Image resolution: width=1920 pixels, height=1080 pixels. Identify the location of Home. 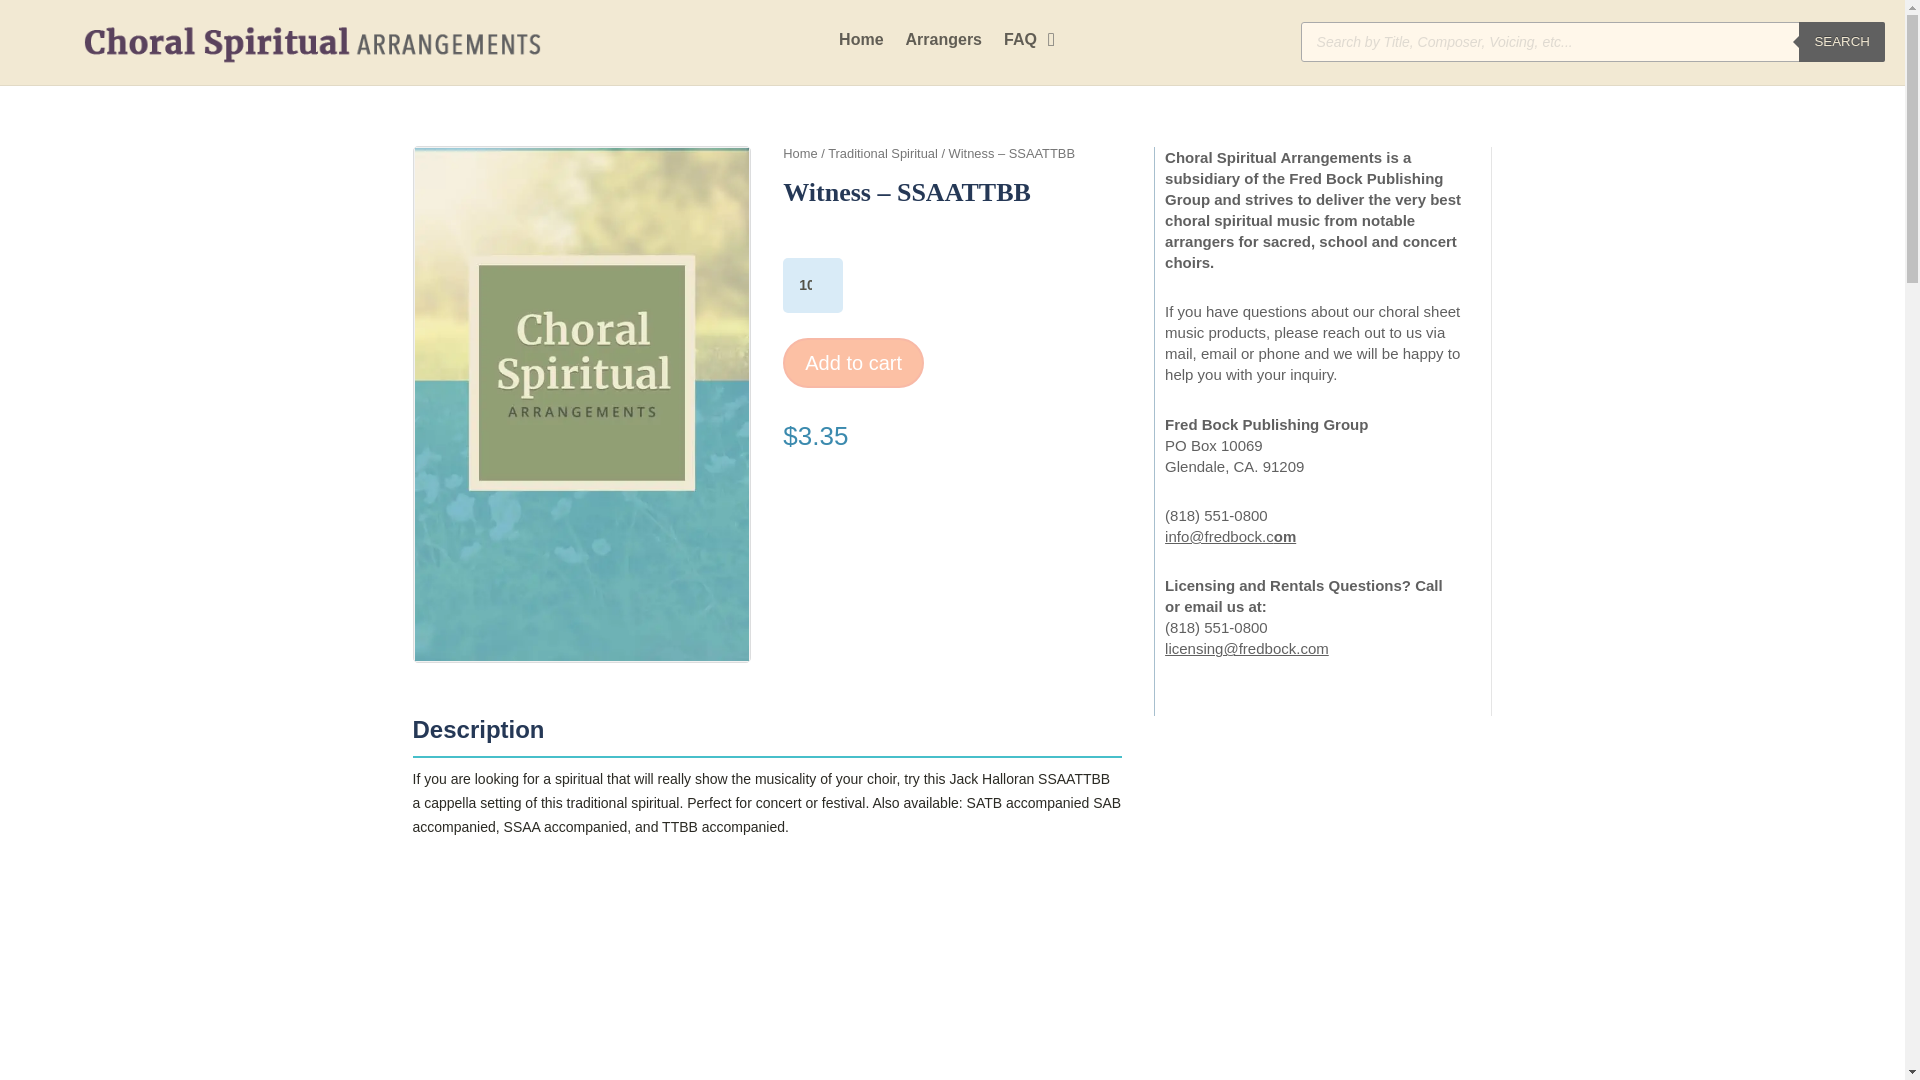
(800, 152).